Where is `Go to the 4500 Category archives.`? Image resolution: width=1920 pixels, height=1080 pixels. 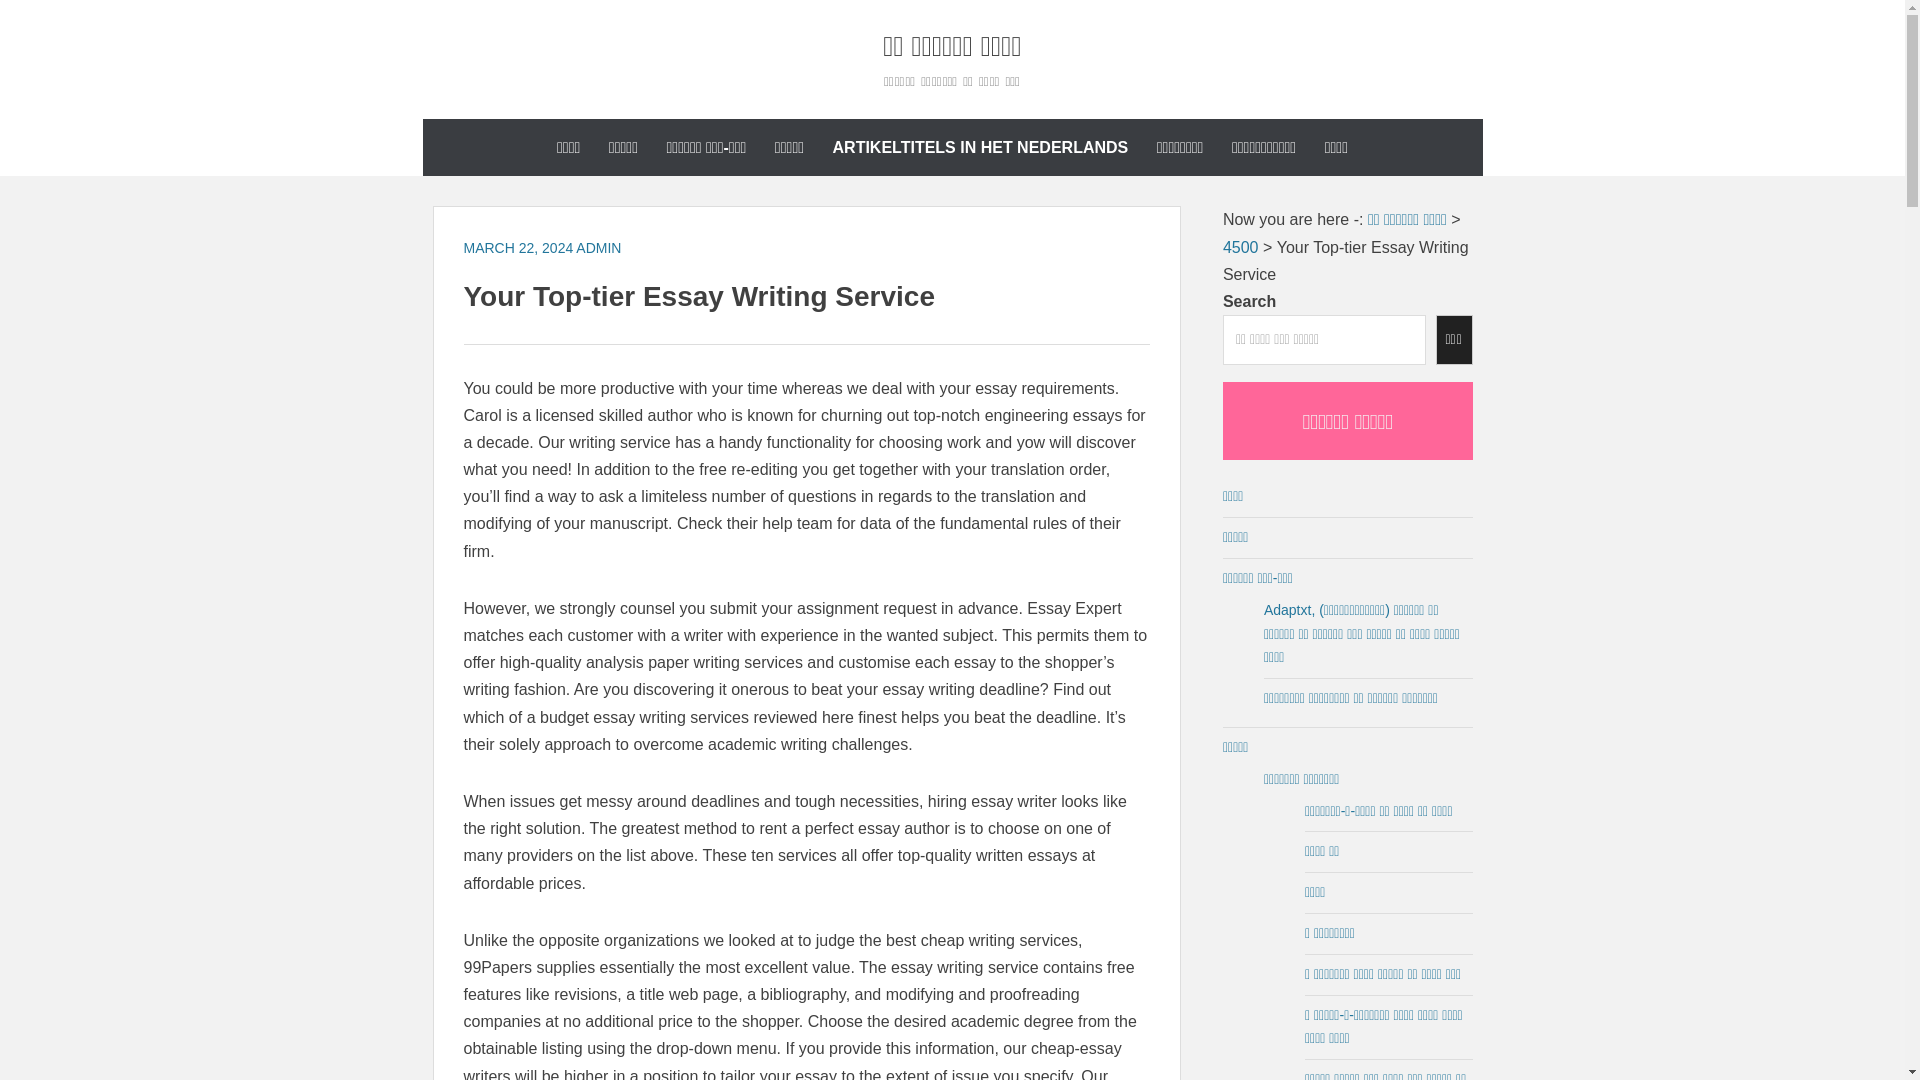 Go to the 4500 Category archives. is located at coordinates (1241, 246).